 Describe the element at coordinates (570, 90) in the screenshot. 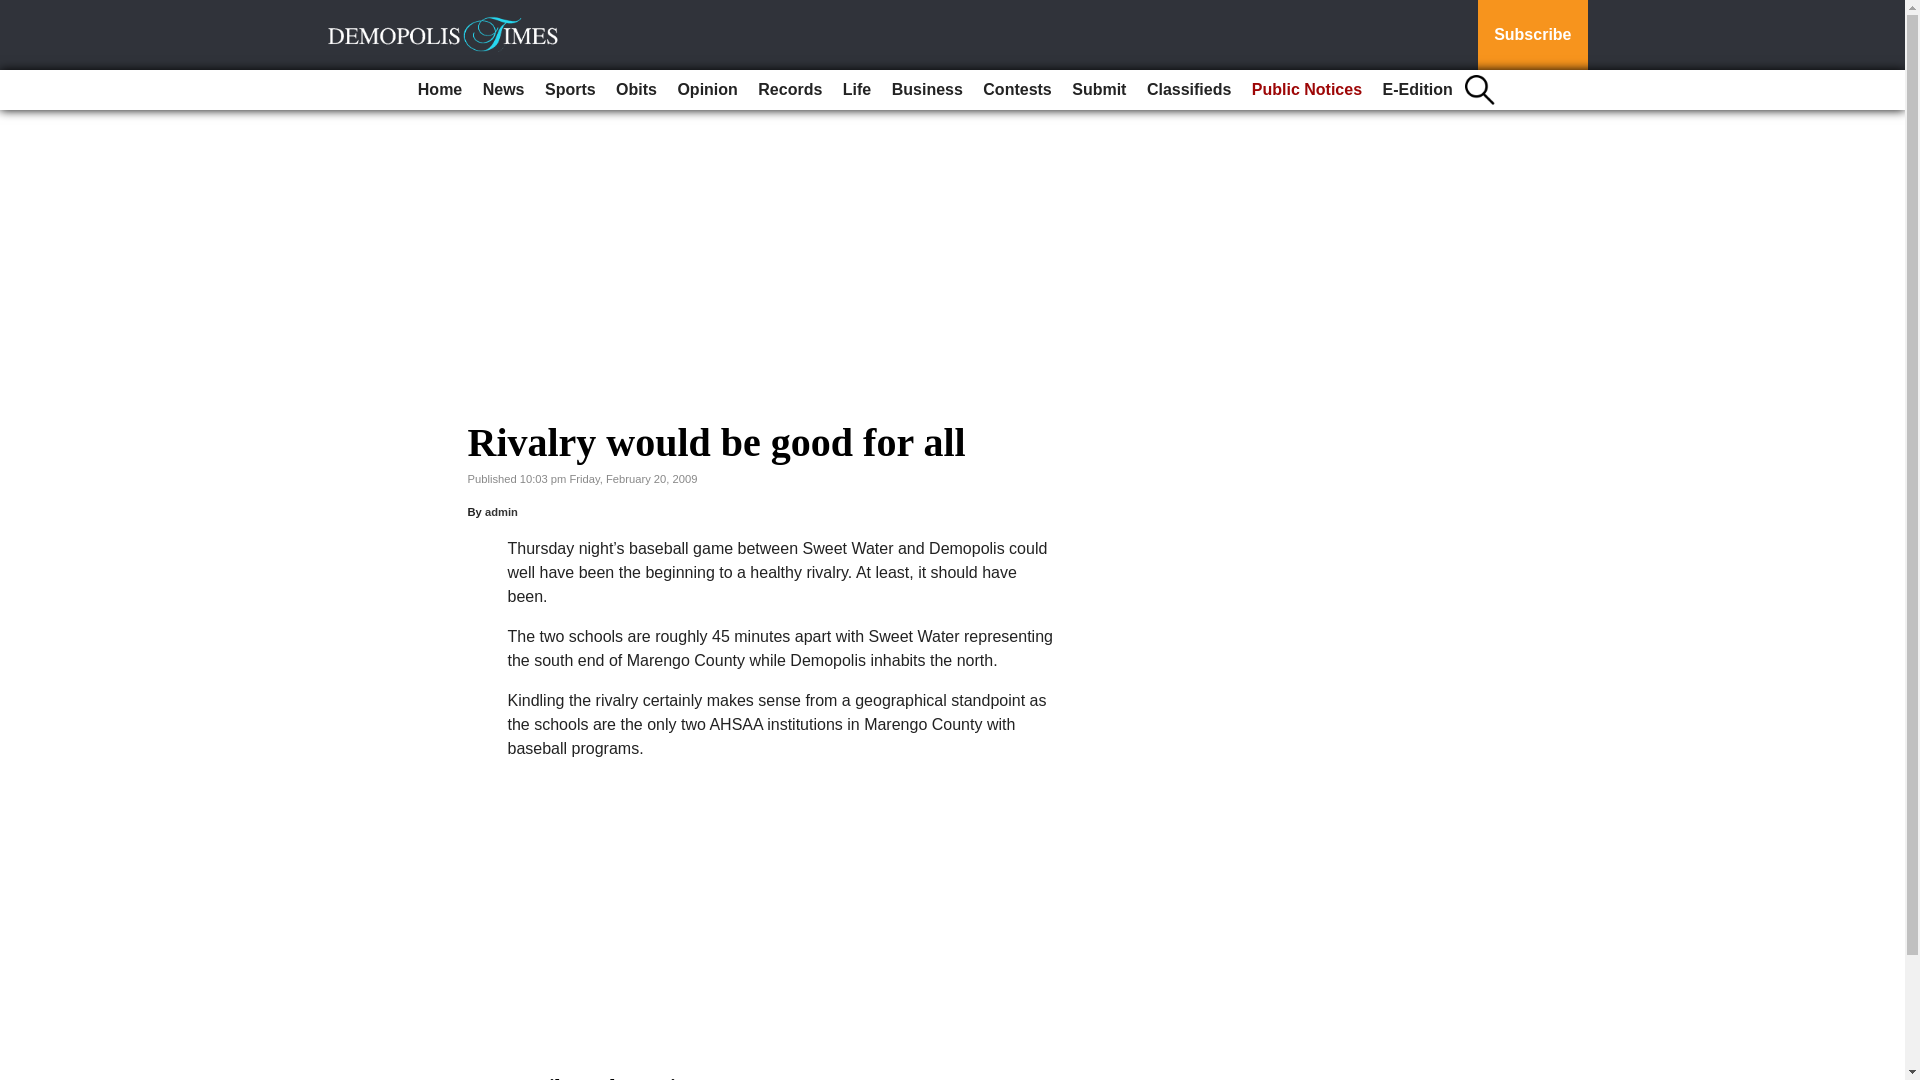

I see `Sports` at that location.